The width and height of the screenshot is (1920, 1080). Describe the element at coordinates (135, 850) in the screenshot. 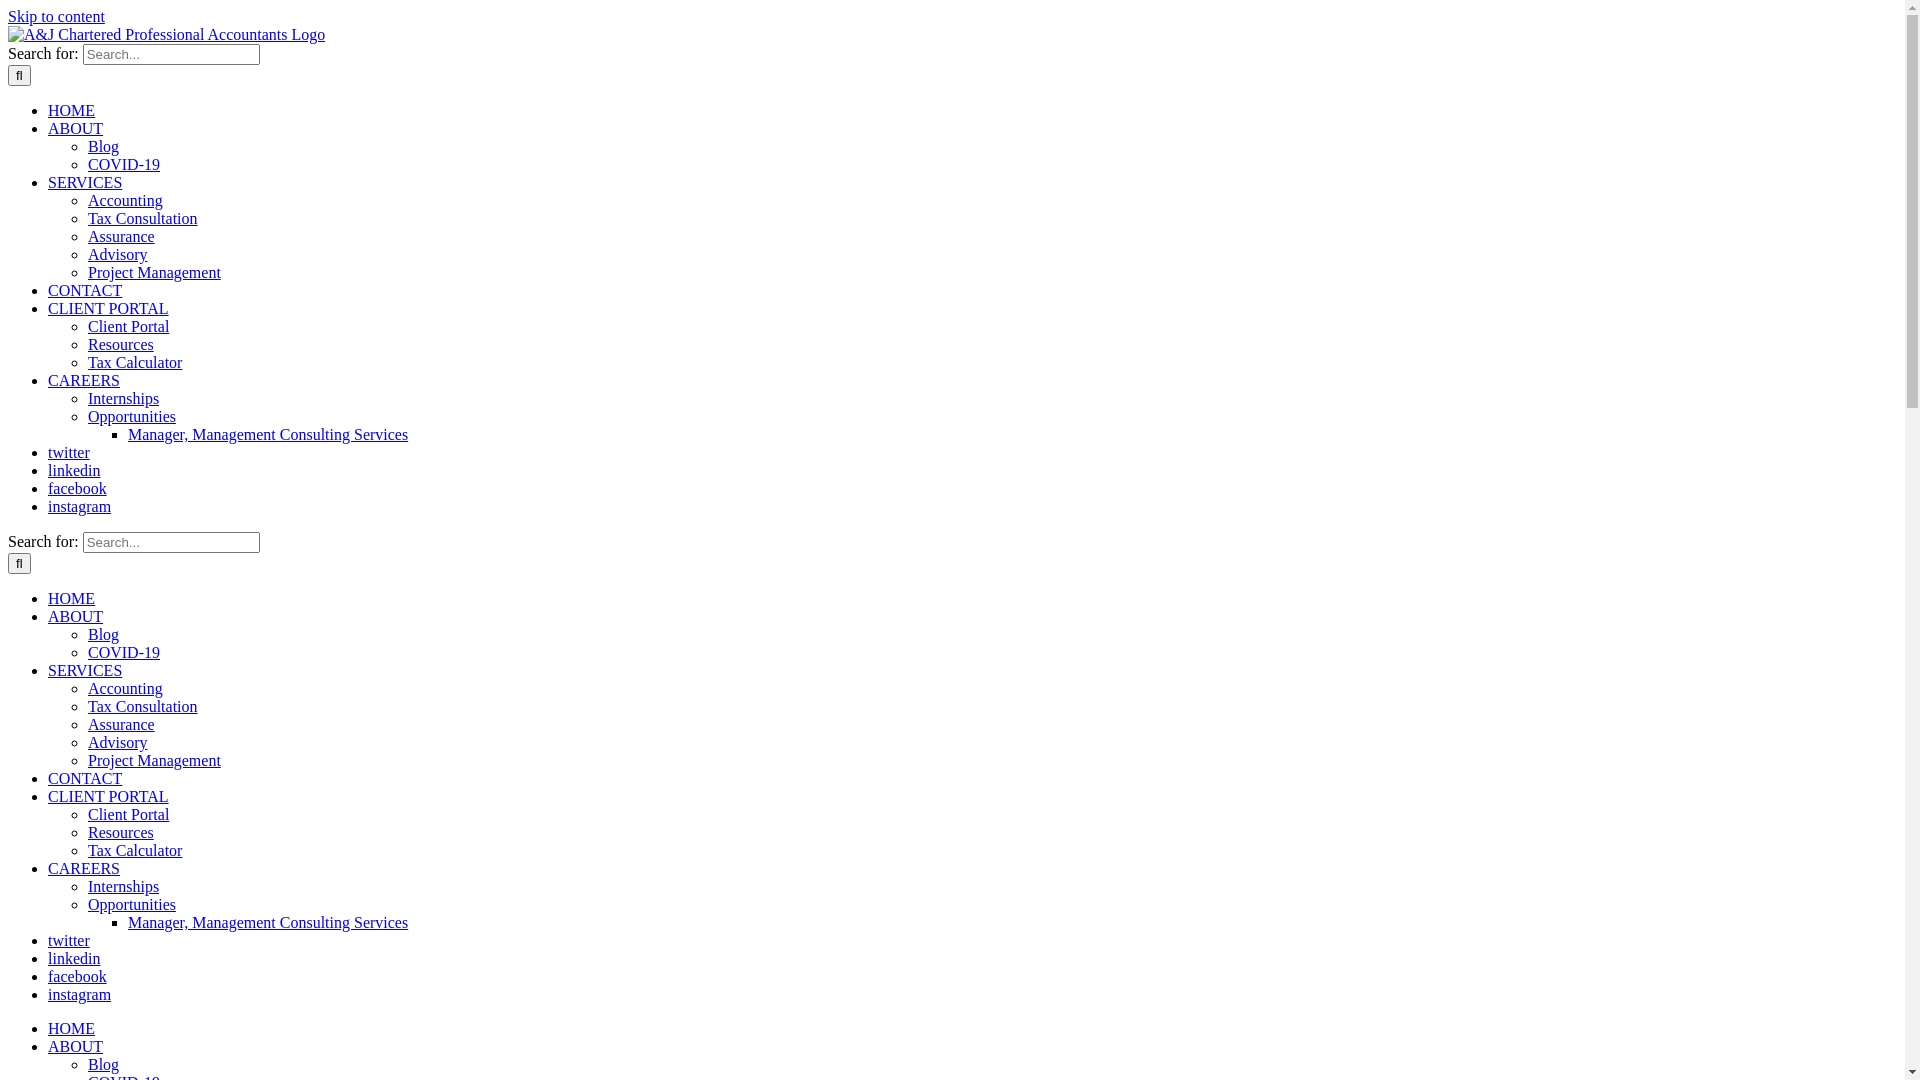

I see `Tax Calculator` at that location.